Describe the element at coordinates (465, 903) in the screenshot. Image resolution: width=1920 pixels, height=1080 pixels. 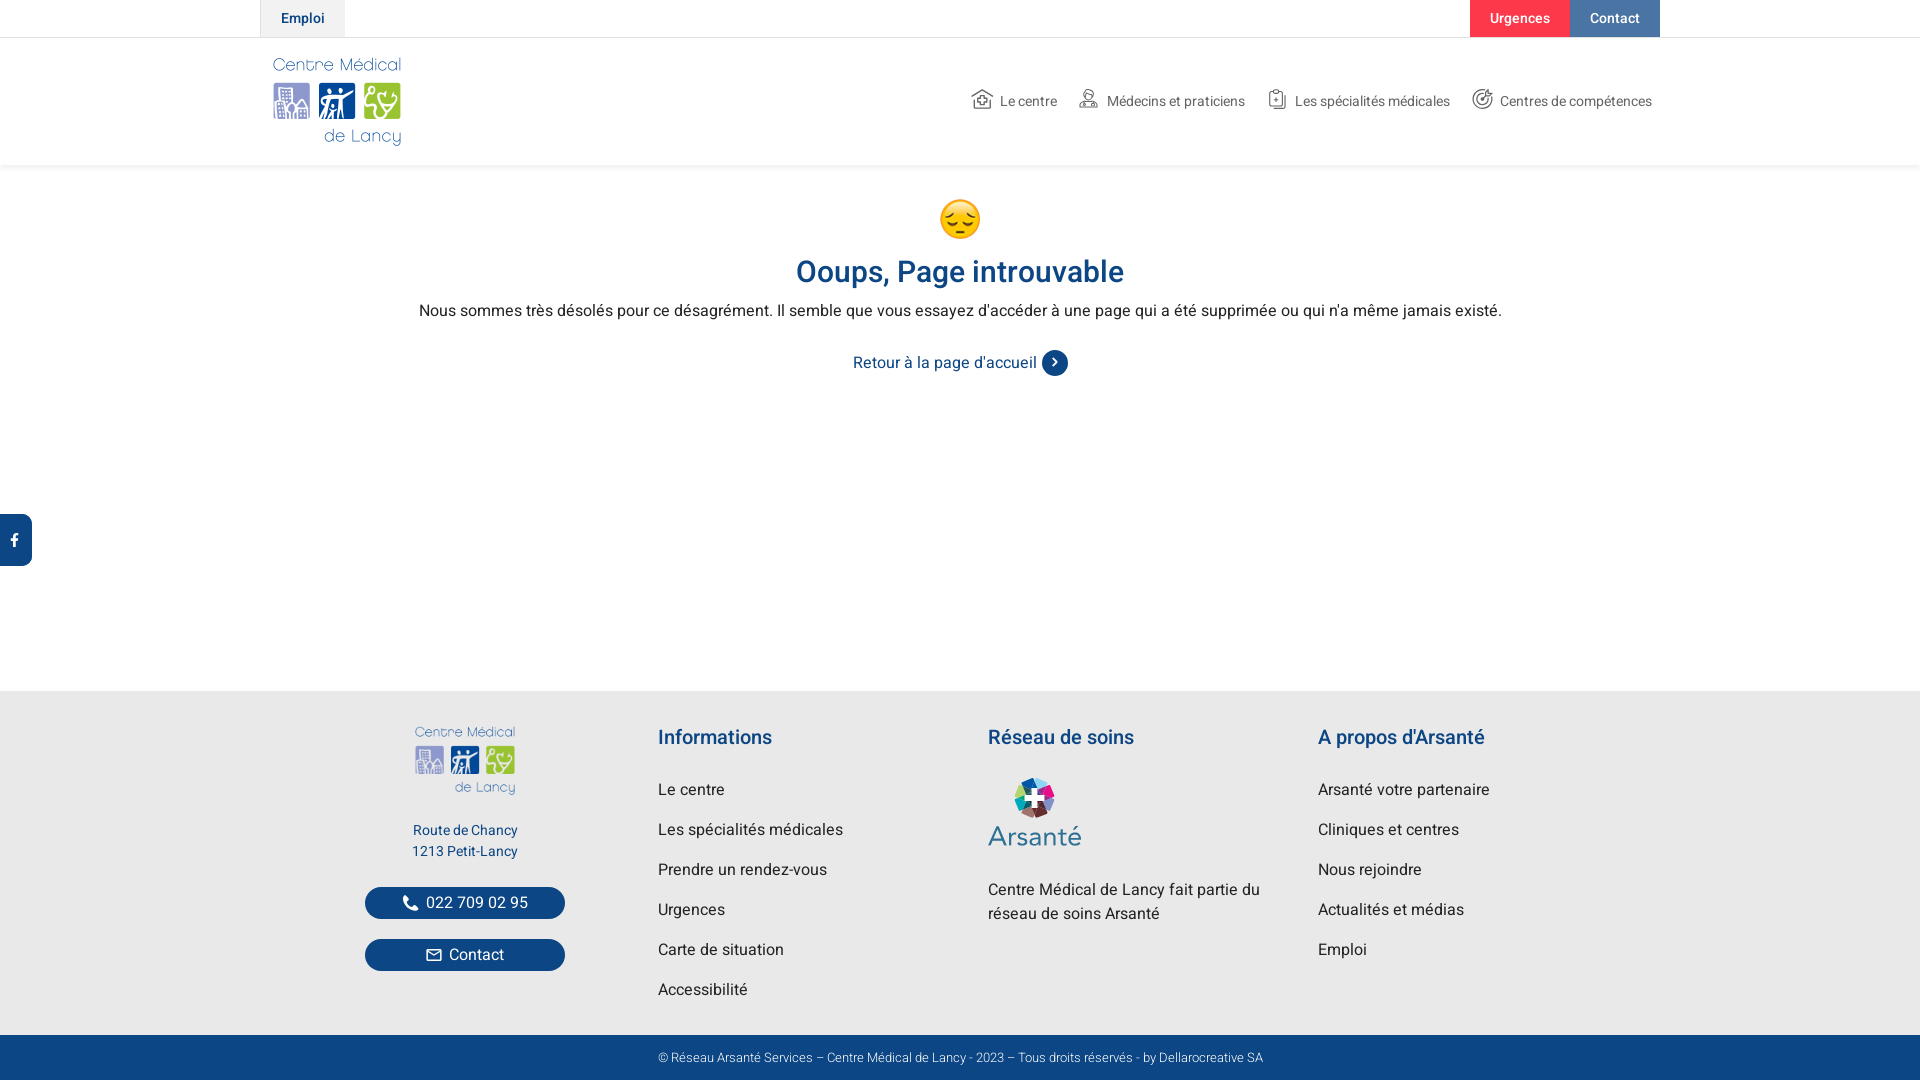
I see `022 709 02 95` at that location.